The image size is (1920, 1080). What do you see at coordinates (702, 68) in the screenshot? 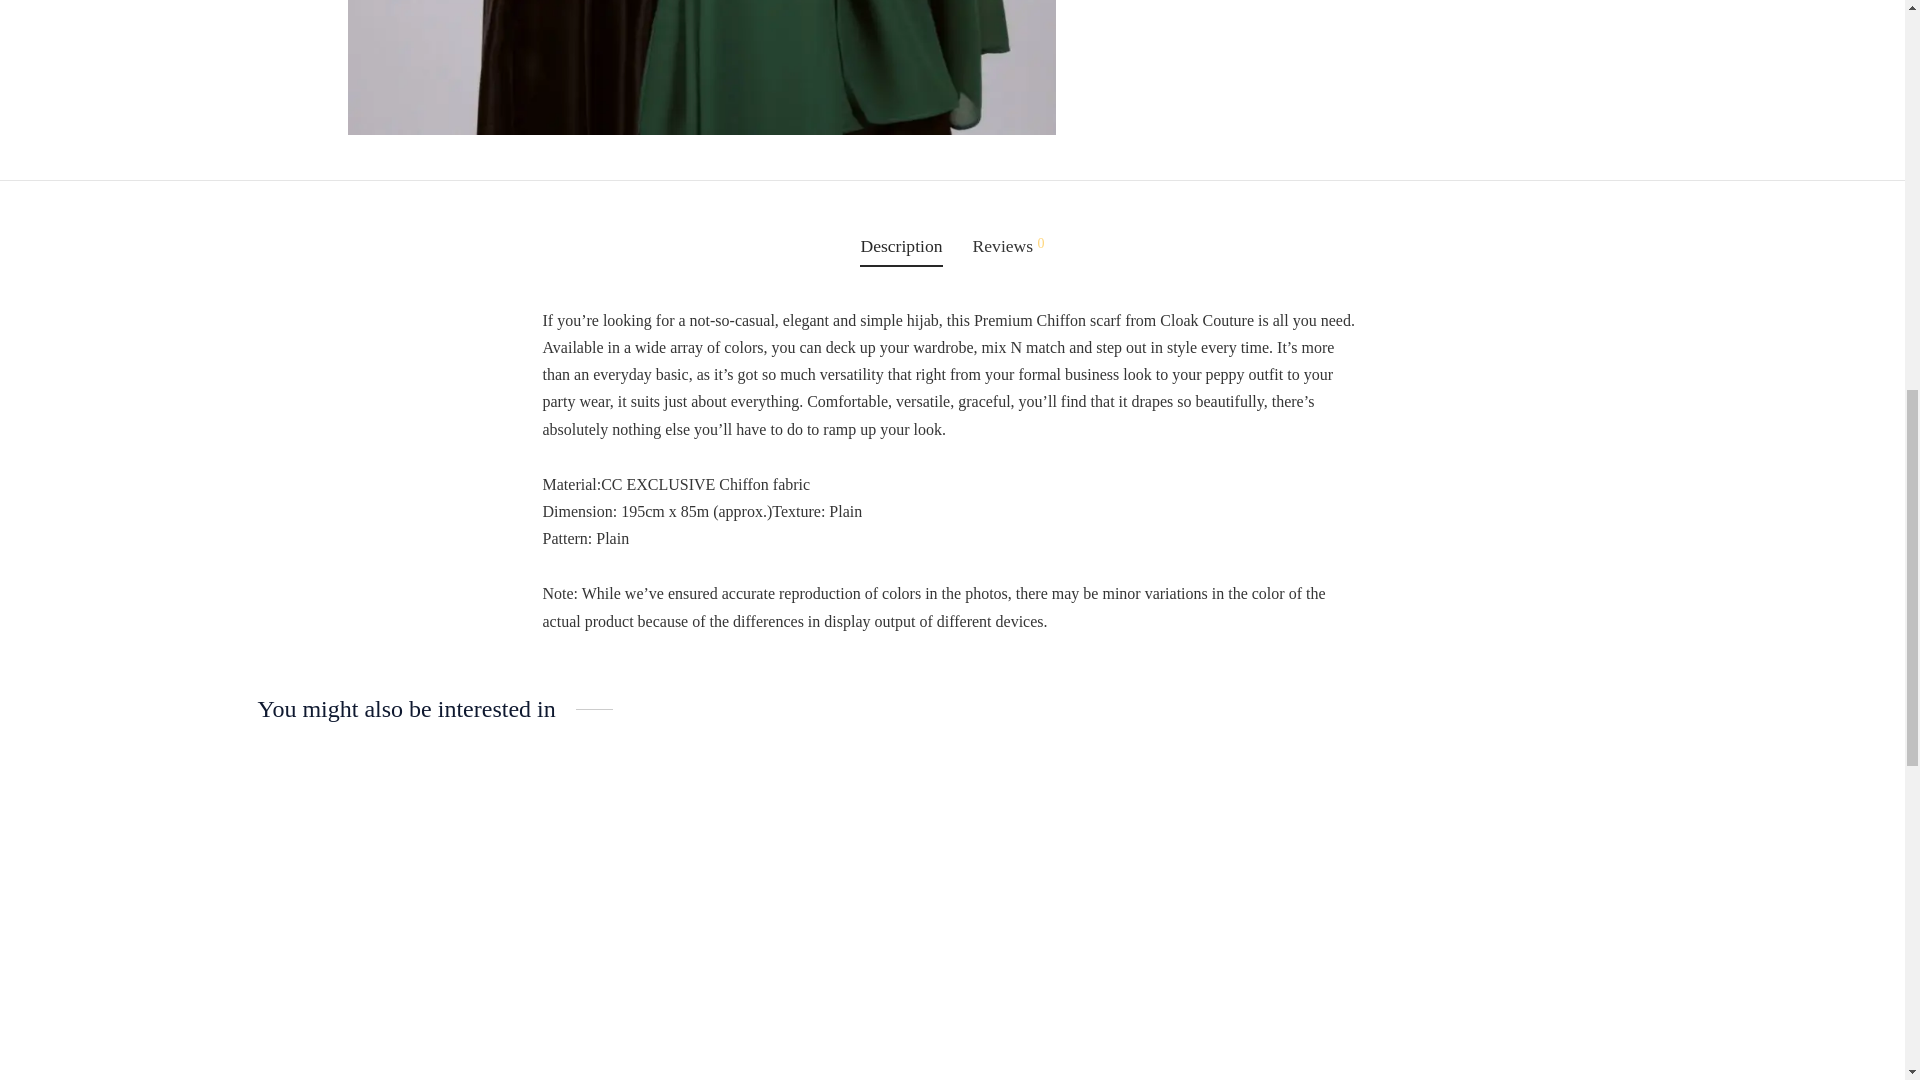
I see `A06C1C80-4C08-4A5F-82DA-845681D3423A` at bounding box center [702, 68].